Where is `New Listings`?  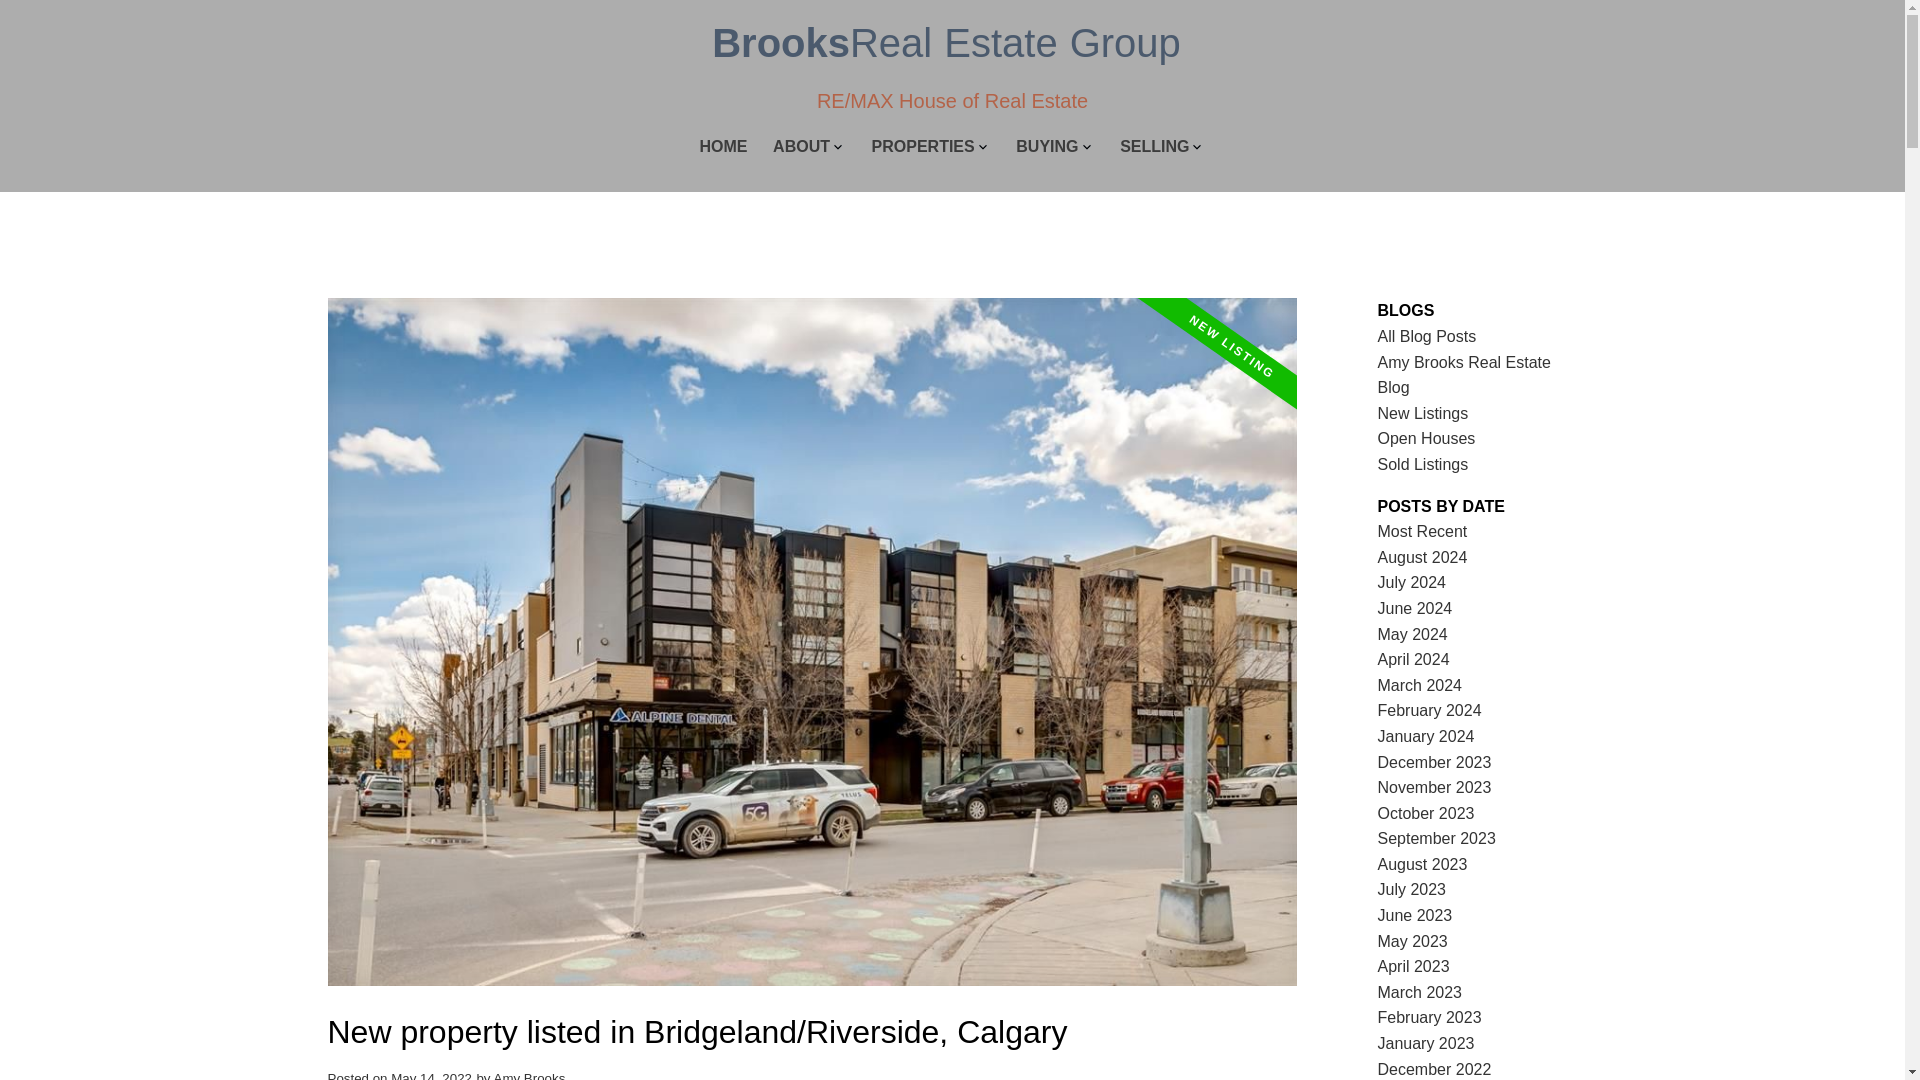 New Listings is located at coordinates (1423, 414).